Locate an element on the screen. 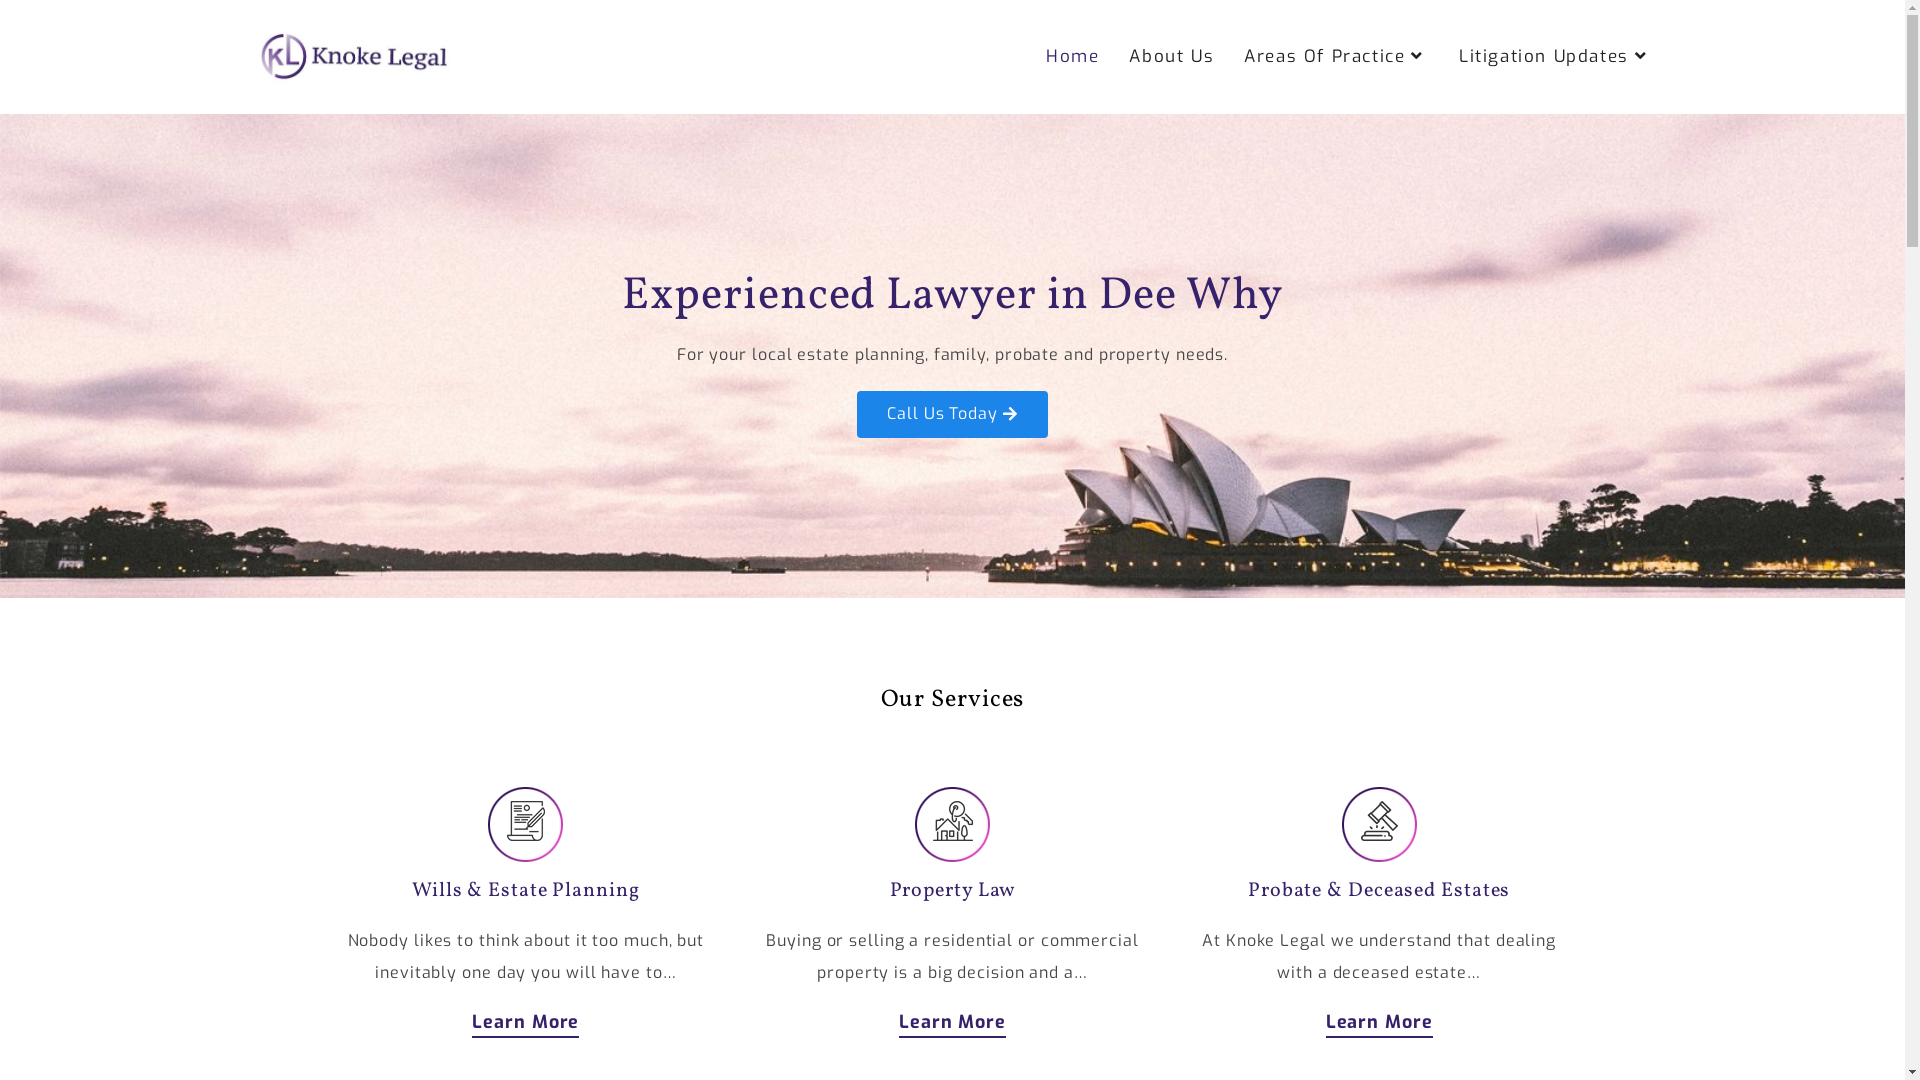 The width and height of the screenshot is (1920, 1080). Home is located at coordinates (1072, 57).